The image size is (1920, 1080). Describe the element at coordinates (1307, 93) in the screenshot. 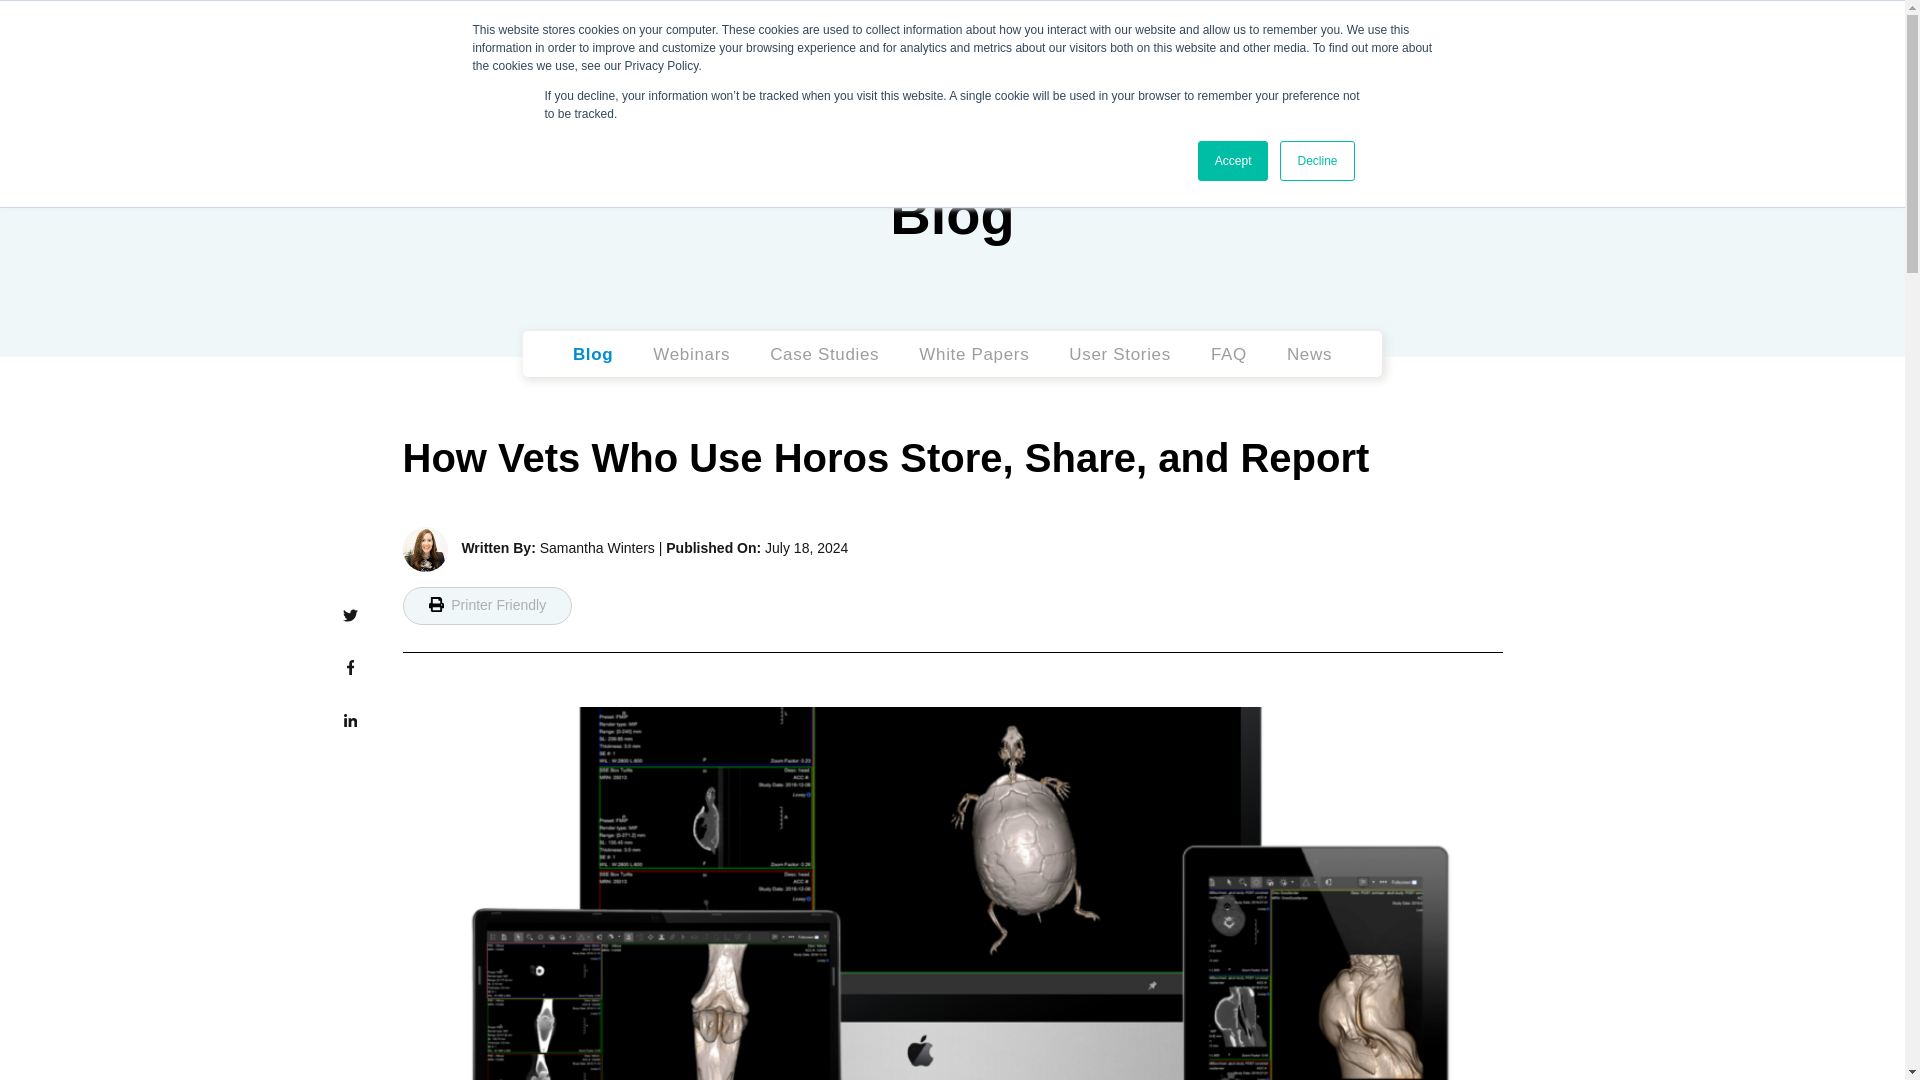

I see `LEARN` at that location.